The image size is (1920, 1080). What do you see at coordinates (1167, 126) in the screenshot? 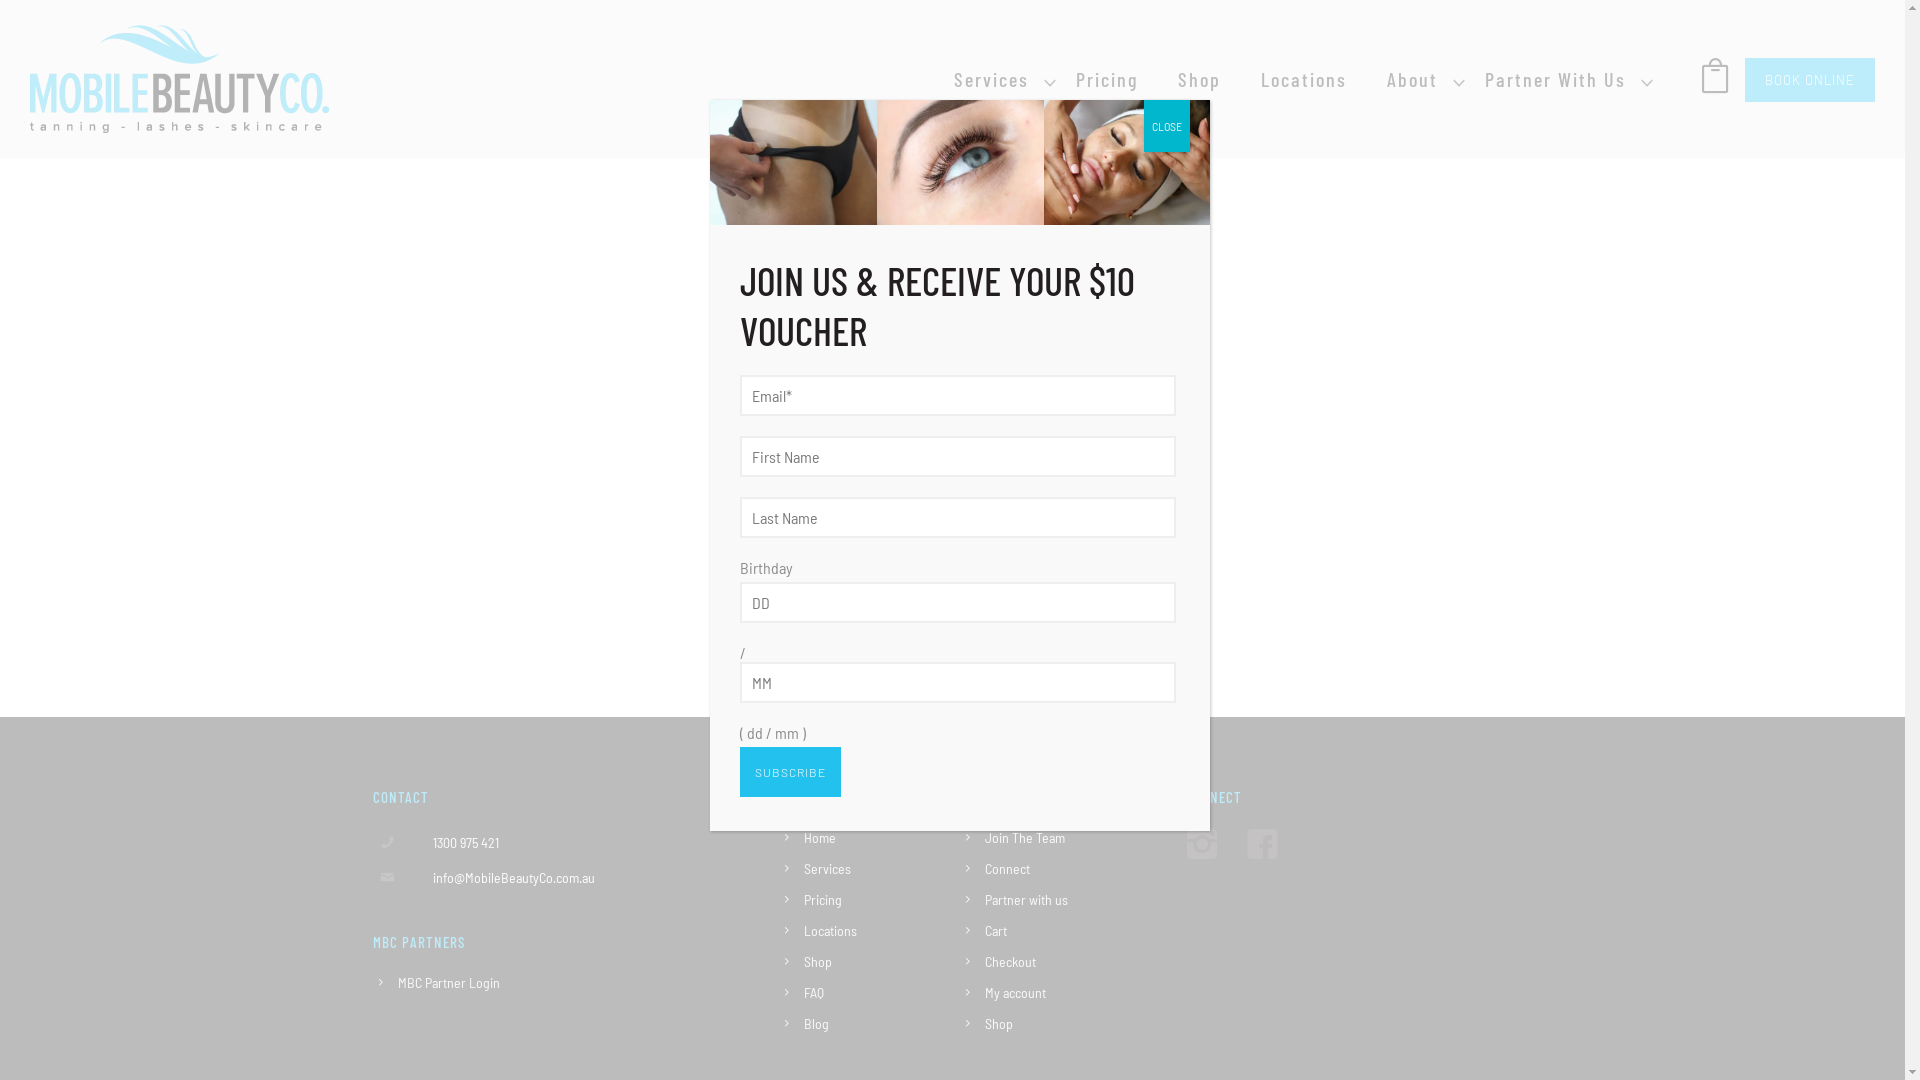
I see `CLOSE` at bounding box center [1167, 126].